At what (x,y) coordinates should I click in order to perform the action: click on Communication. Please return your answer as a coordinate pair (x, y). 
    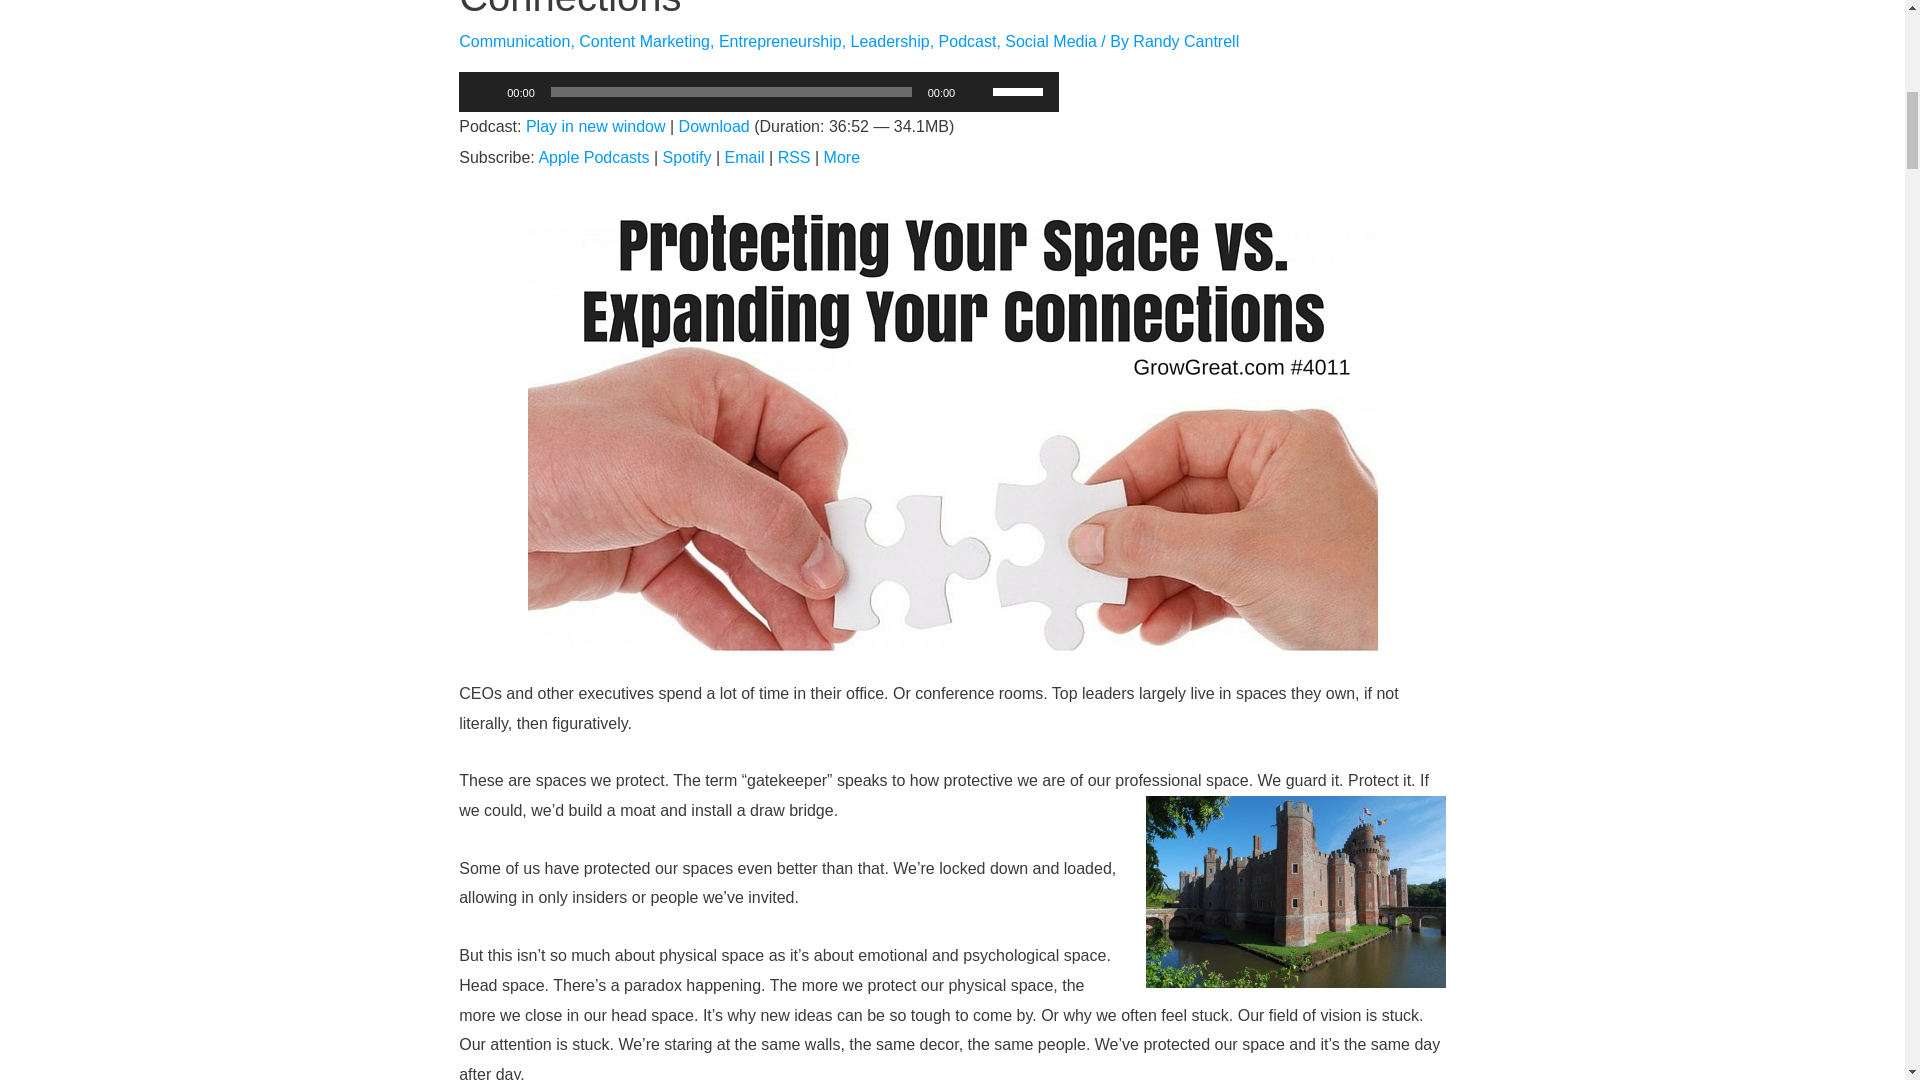
    Looking at the image, I should click on (514, 41).